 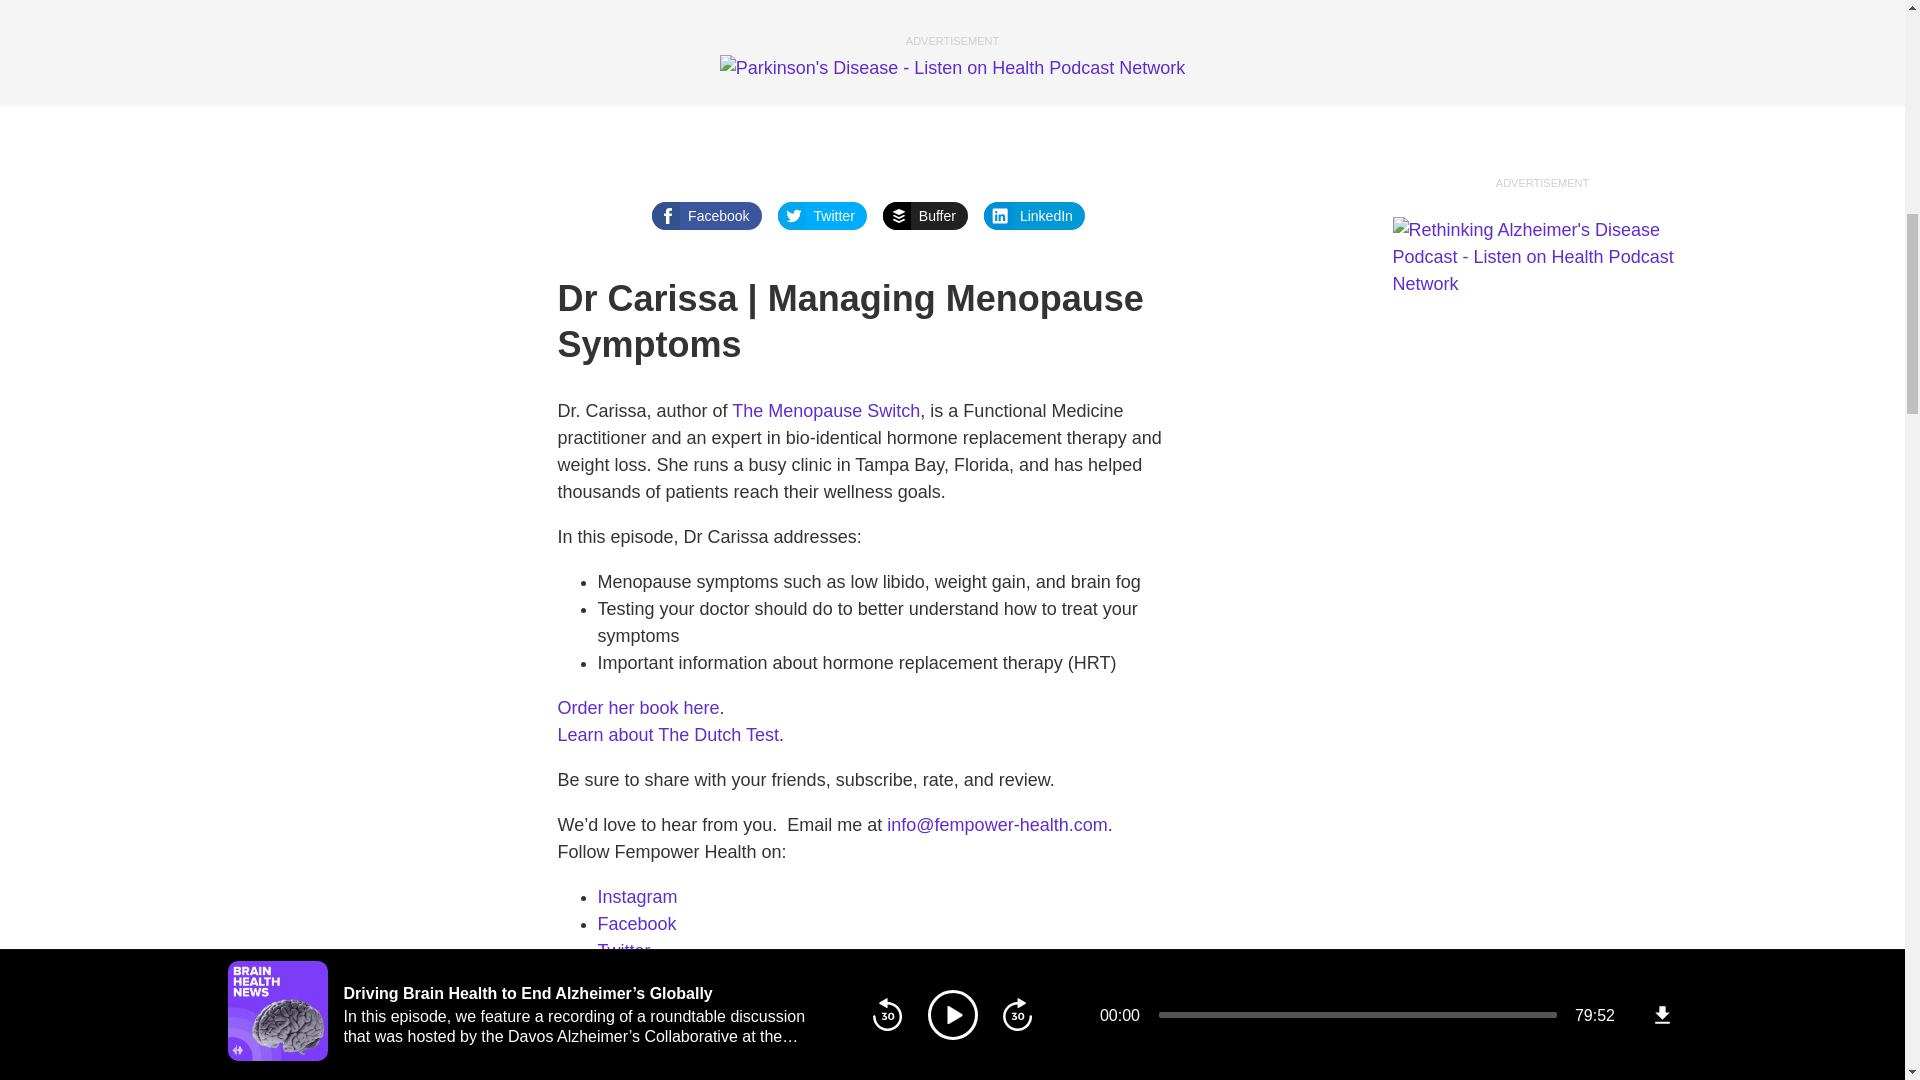 I want to click on Learn about The Dutch Test, so click(x=668, y=734).